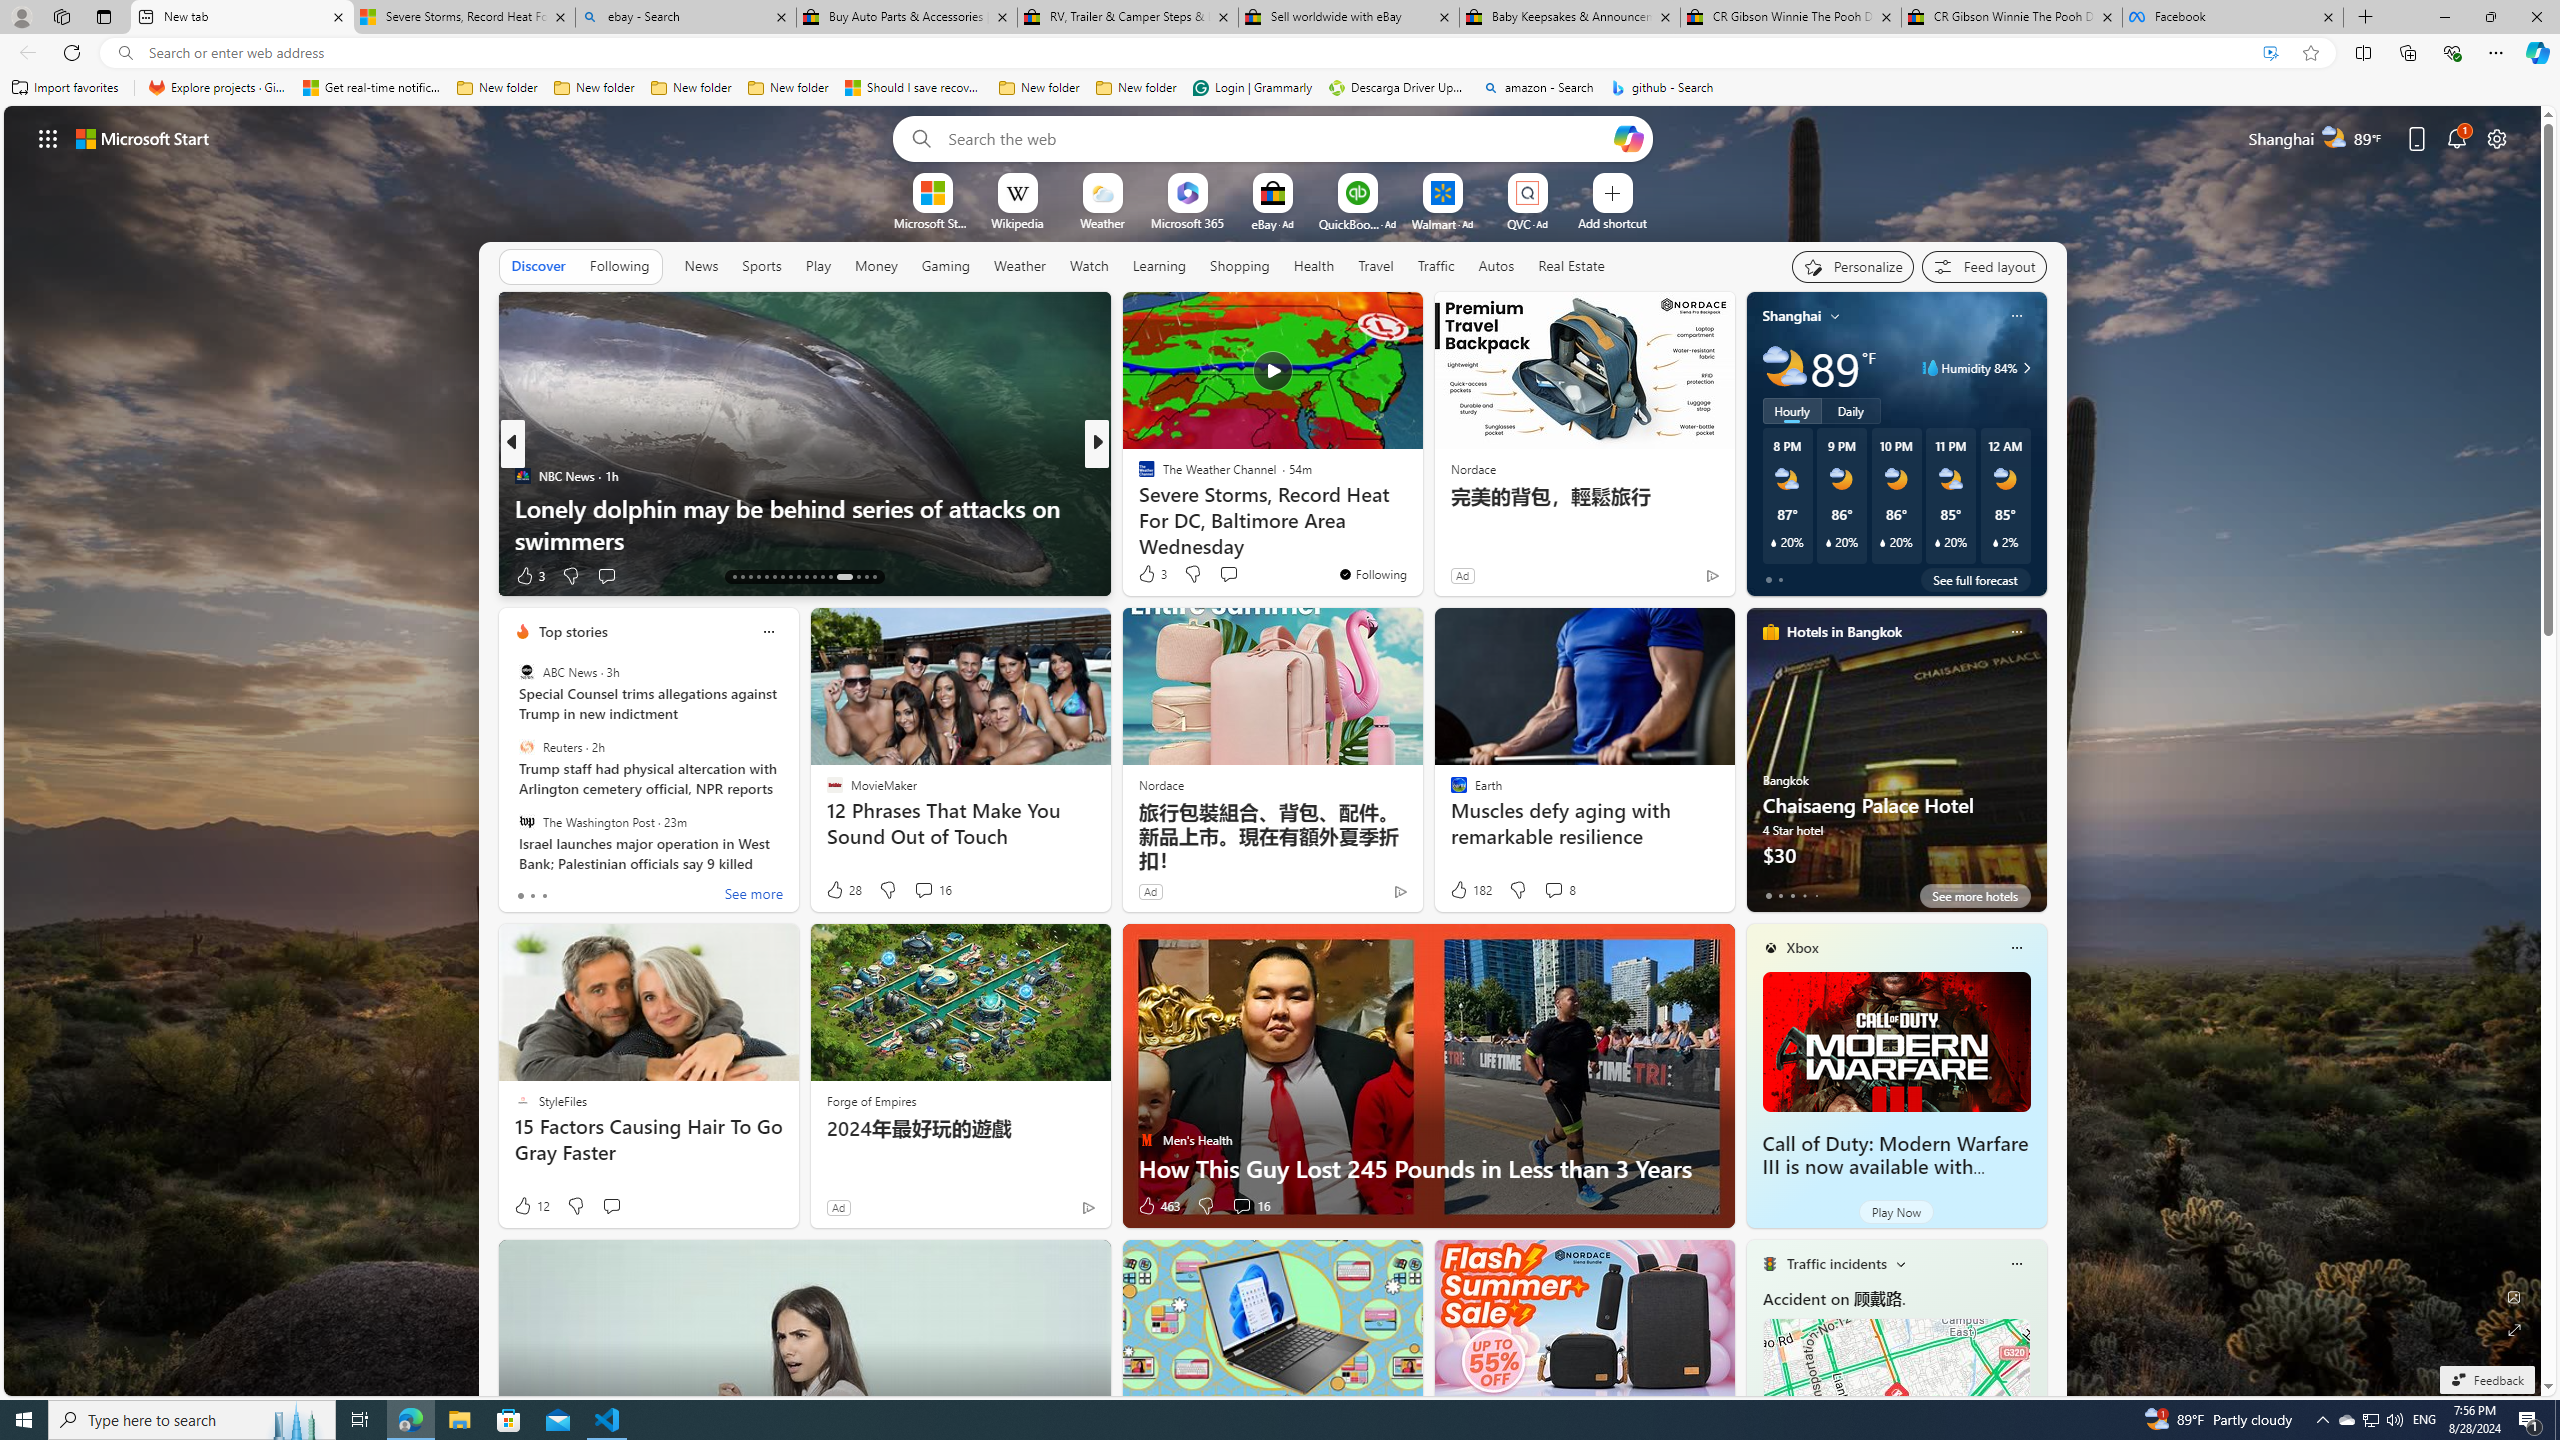 The image size is (2560, 1440). I want to click on 116 Like, so click(1152, 576).